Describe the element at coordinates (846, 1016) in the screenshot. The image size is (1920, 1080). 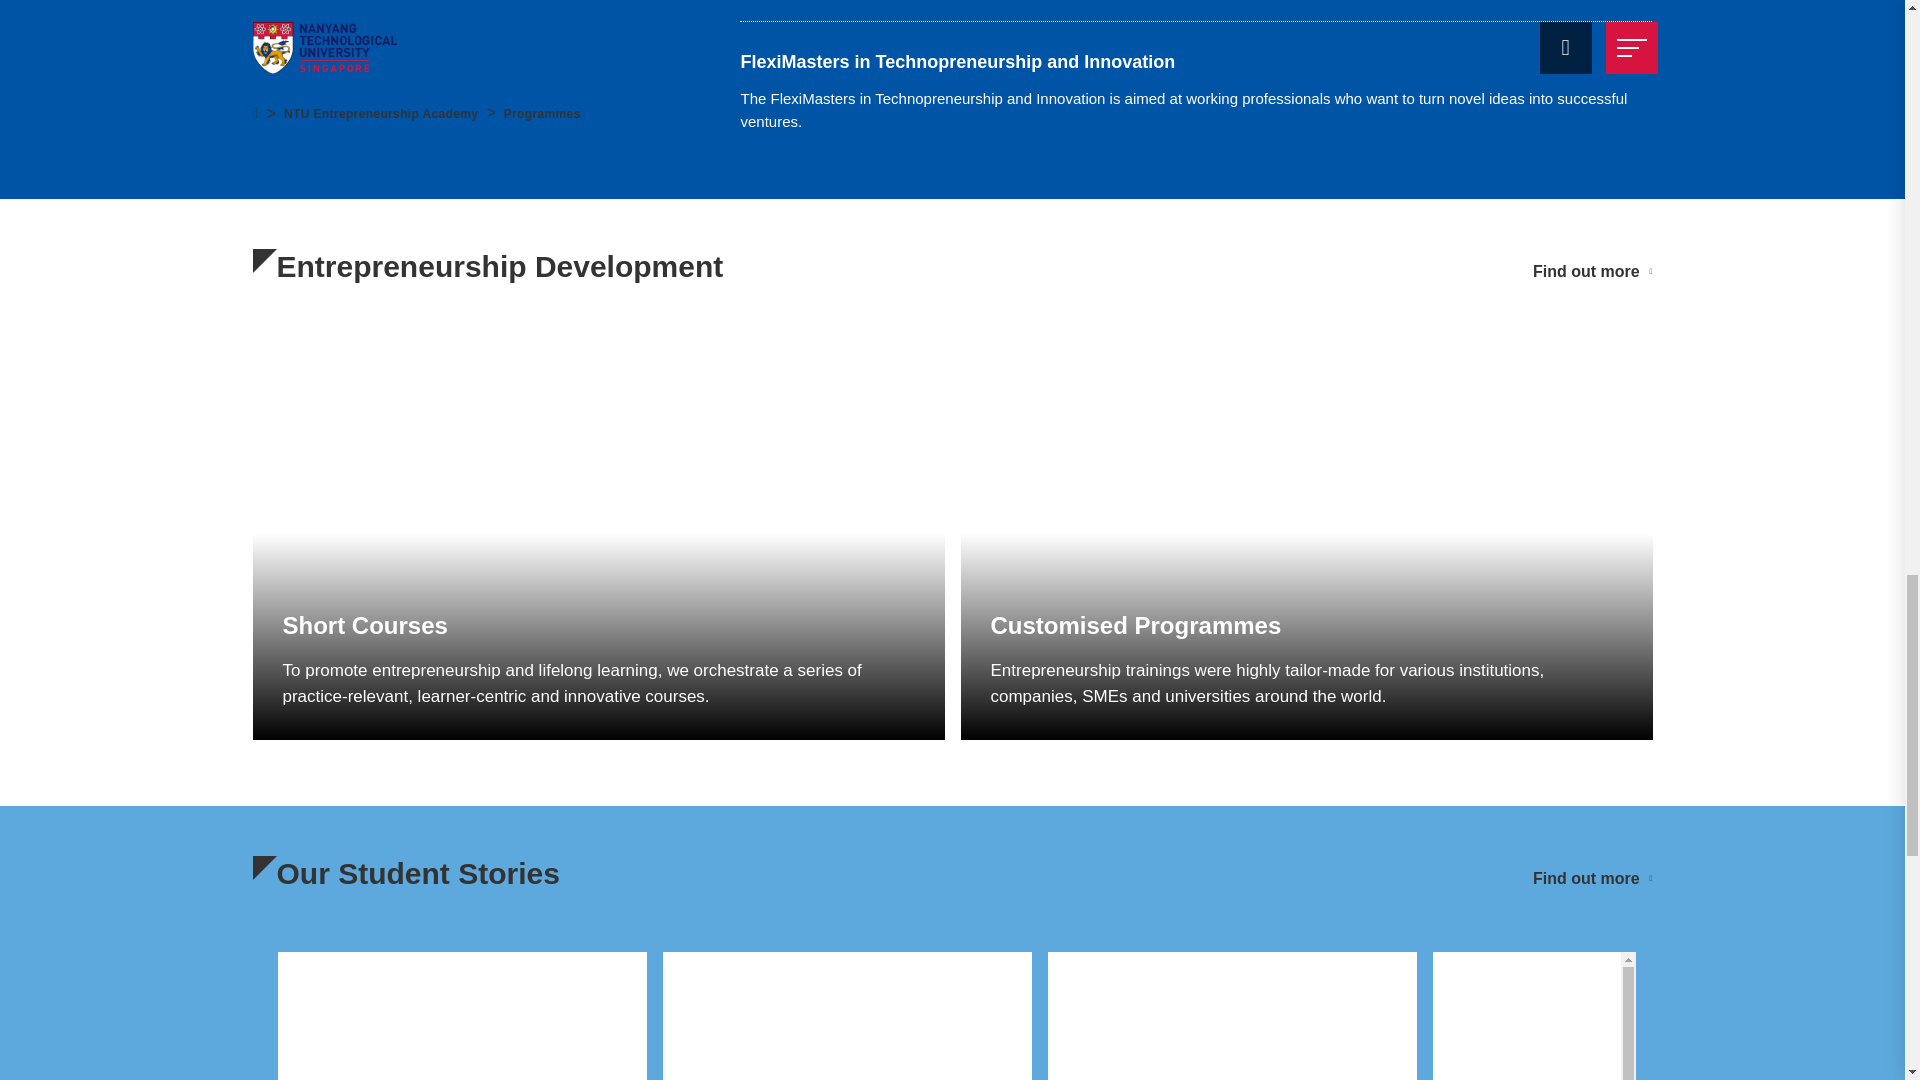
I see `Grace Wiggins` at that location.